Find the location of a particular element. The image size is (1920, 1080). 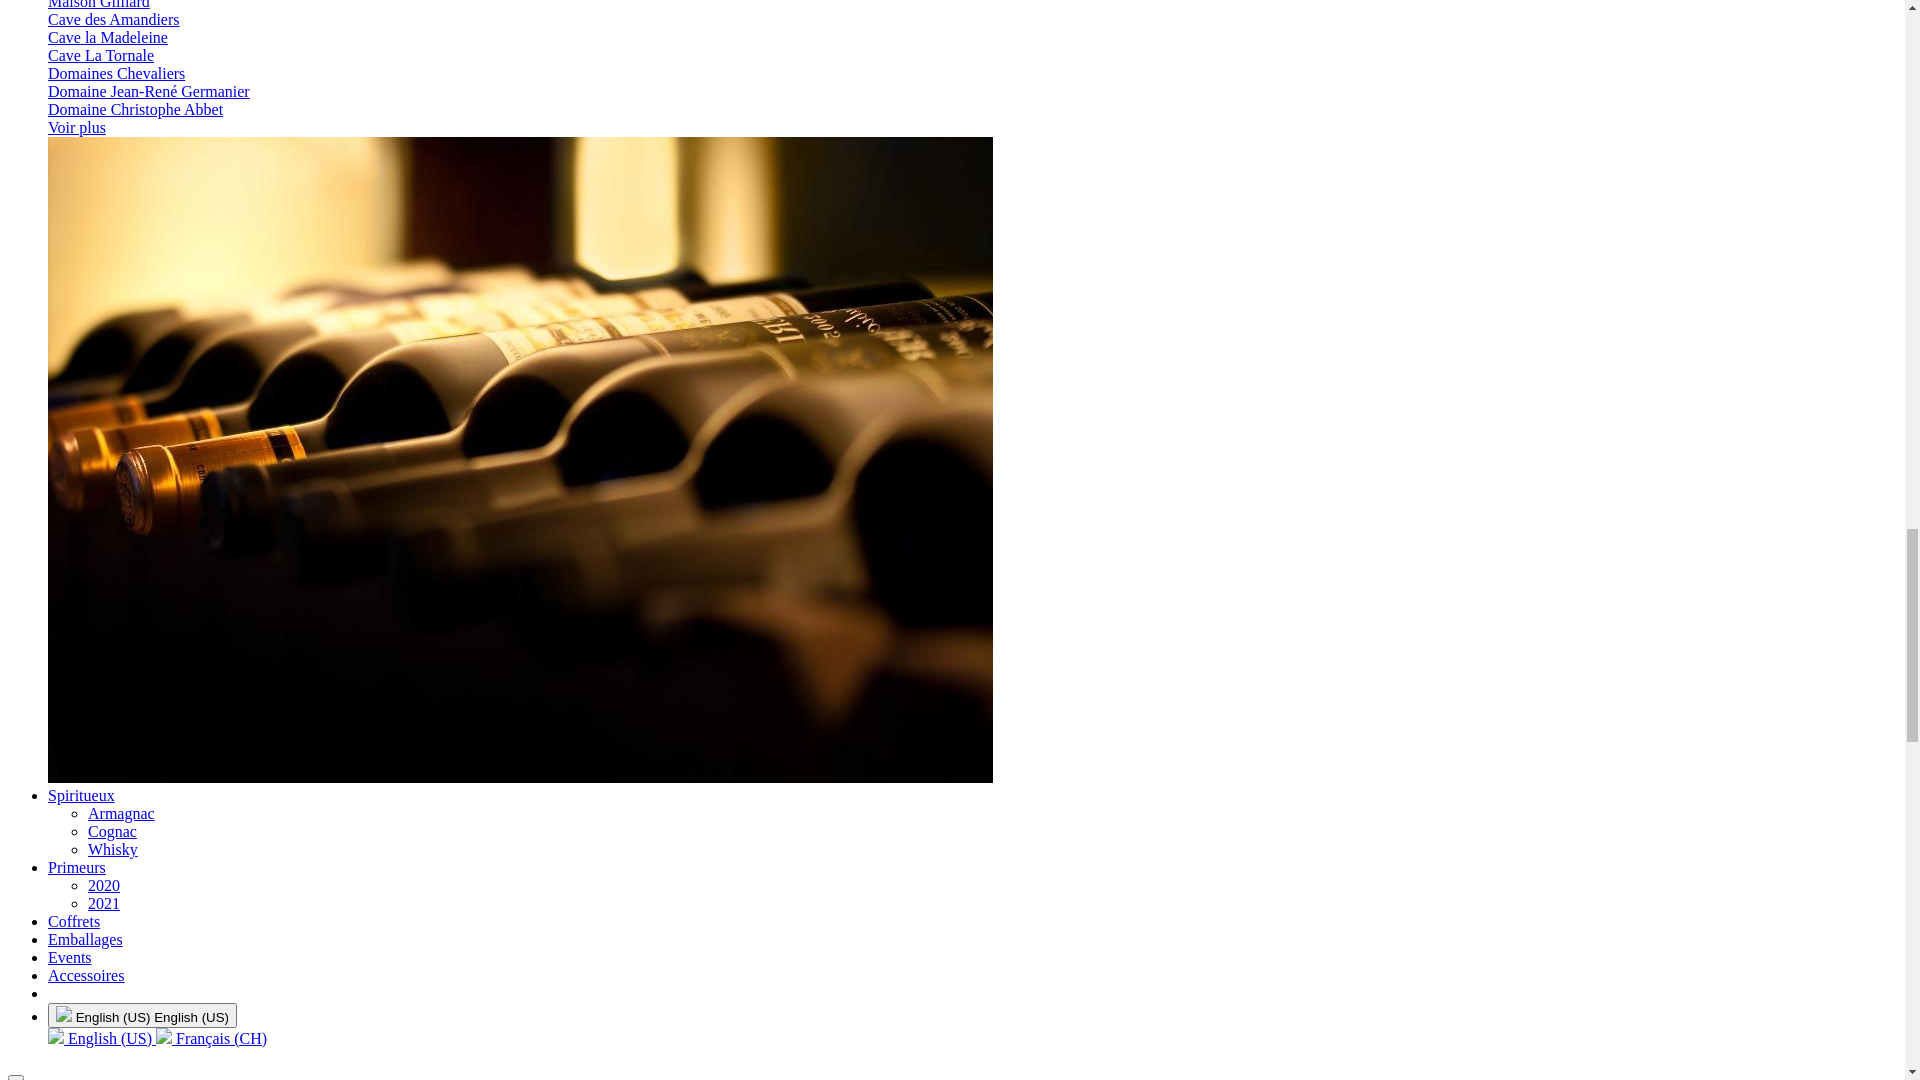

0 is located at coordinates (34, 268).